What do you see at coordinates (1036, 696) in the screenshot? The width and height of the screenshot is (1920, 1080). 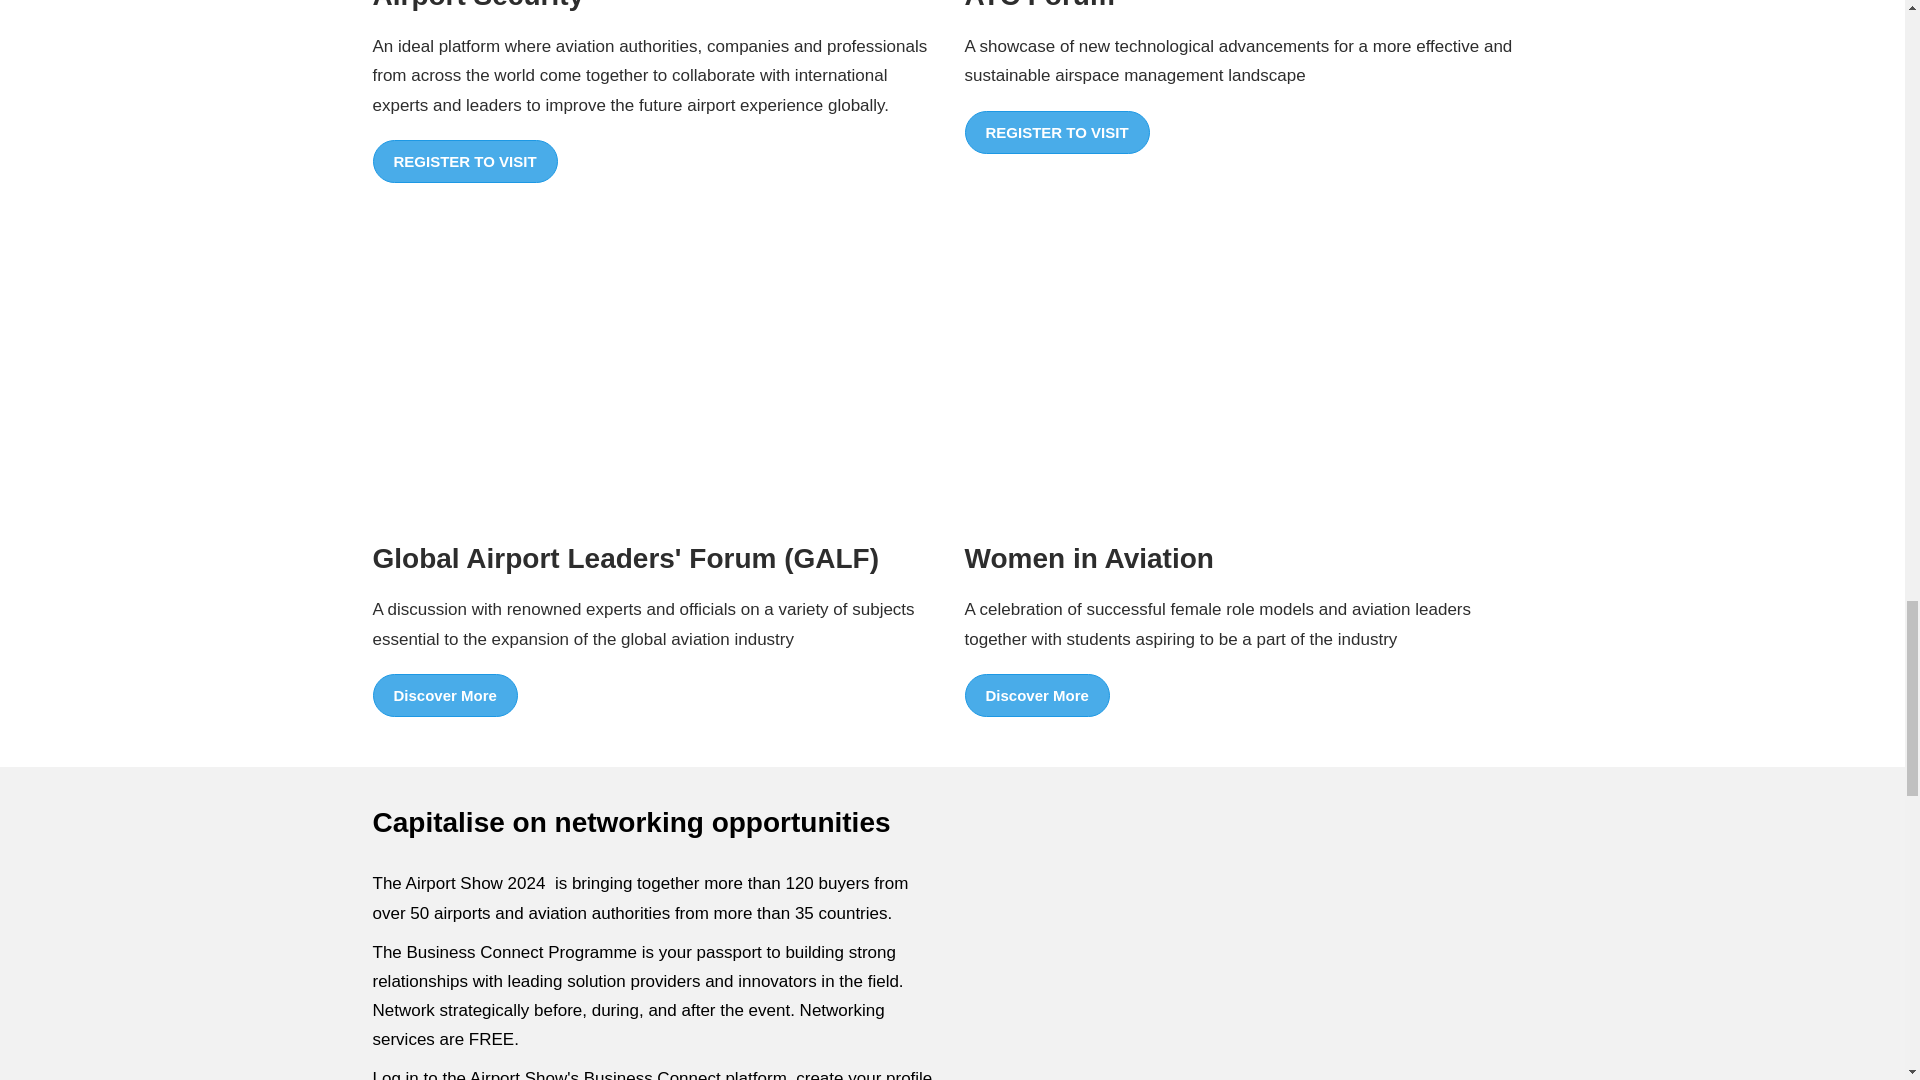 I see `Discover More` at bounding box center [1036, 696].